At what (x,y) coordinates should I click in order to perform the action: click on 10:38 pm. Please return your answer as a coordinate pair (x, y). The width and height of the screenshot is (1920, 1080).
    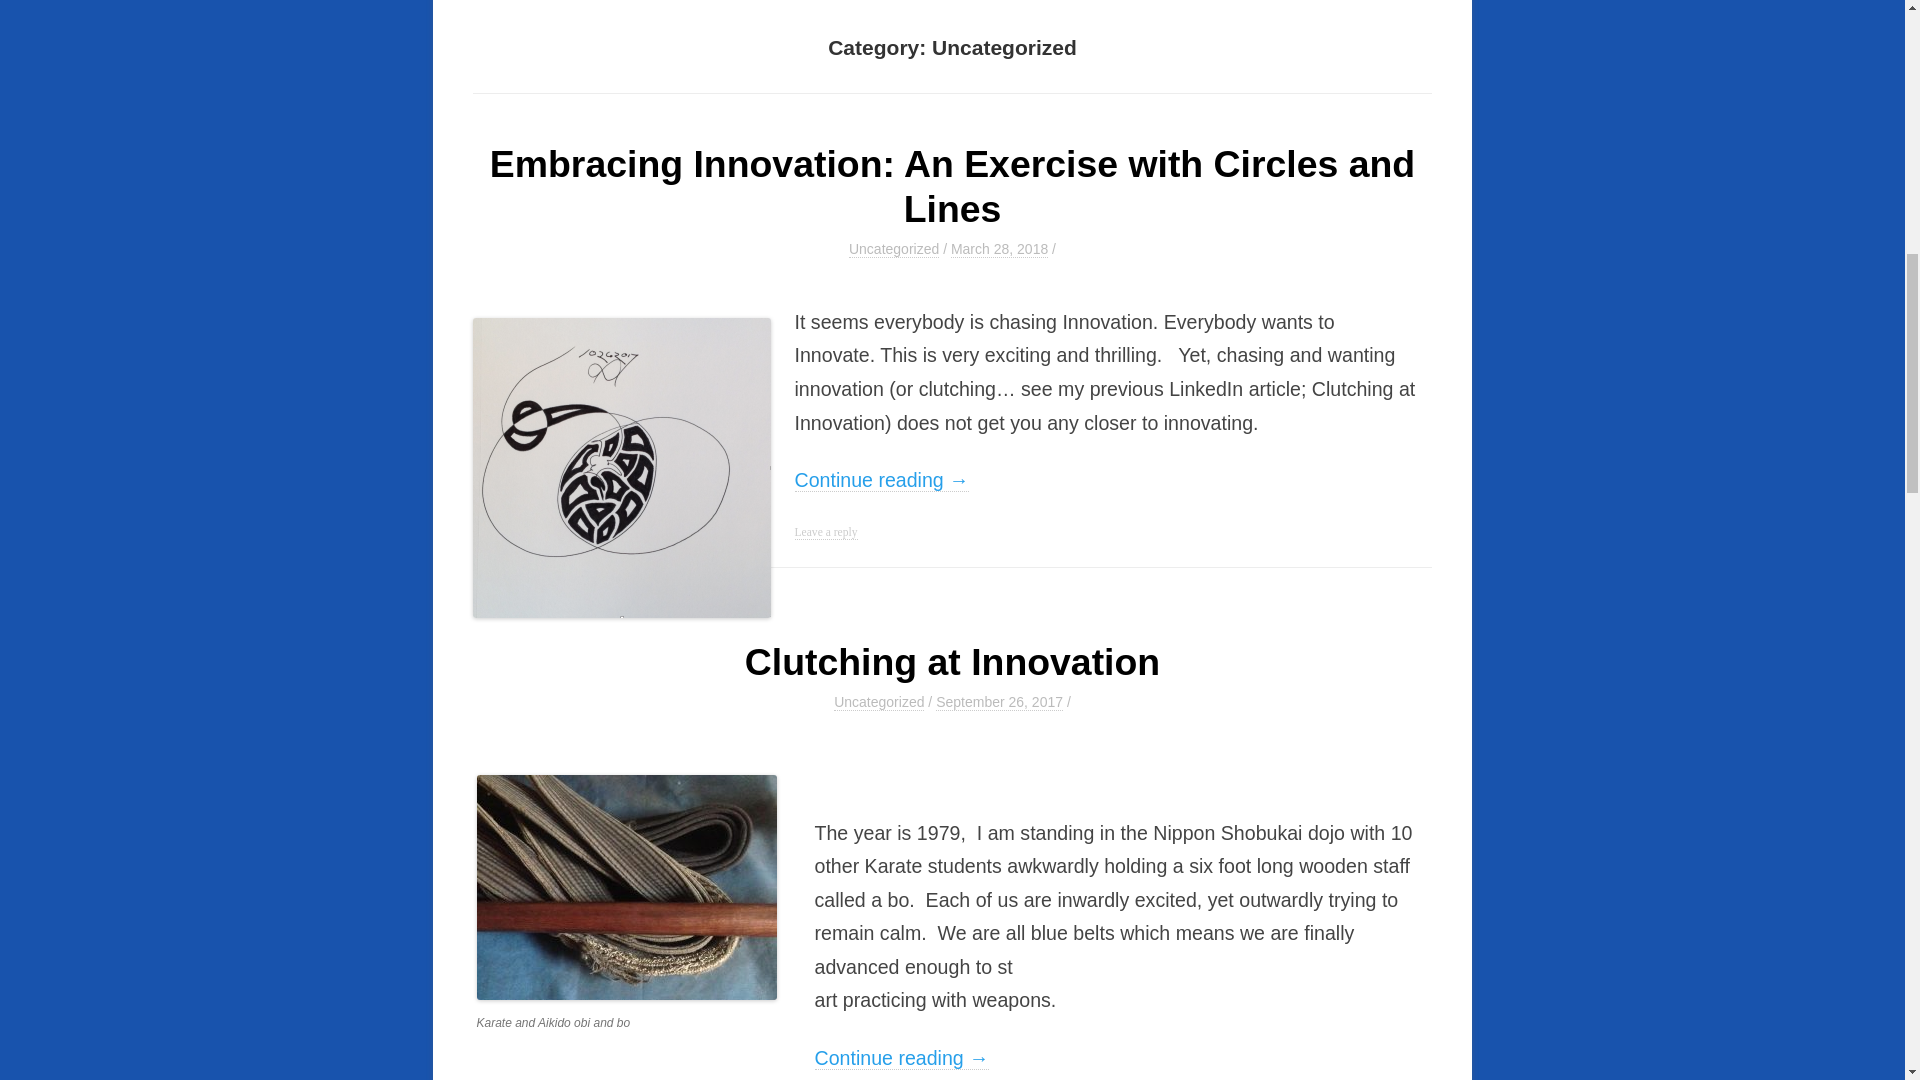
    Looking at the image, I should click on (999, 249).